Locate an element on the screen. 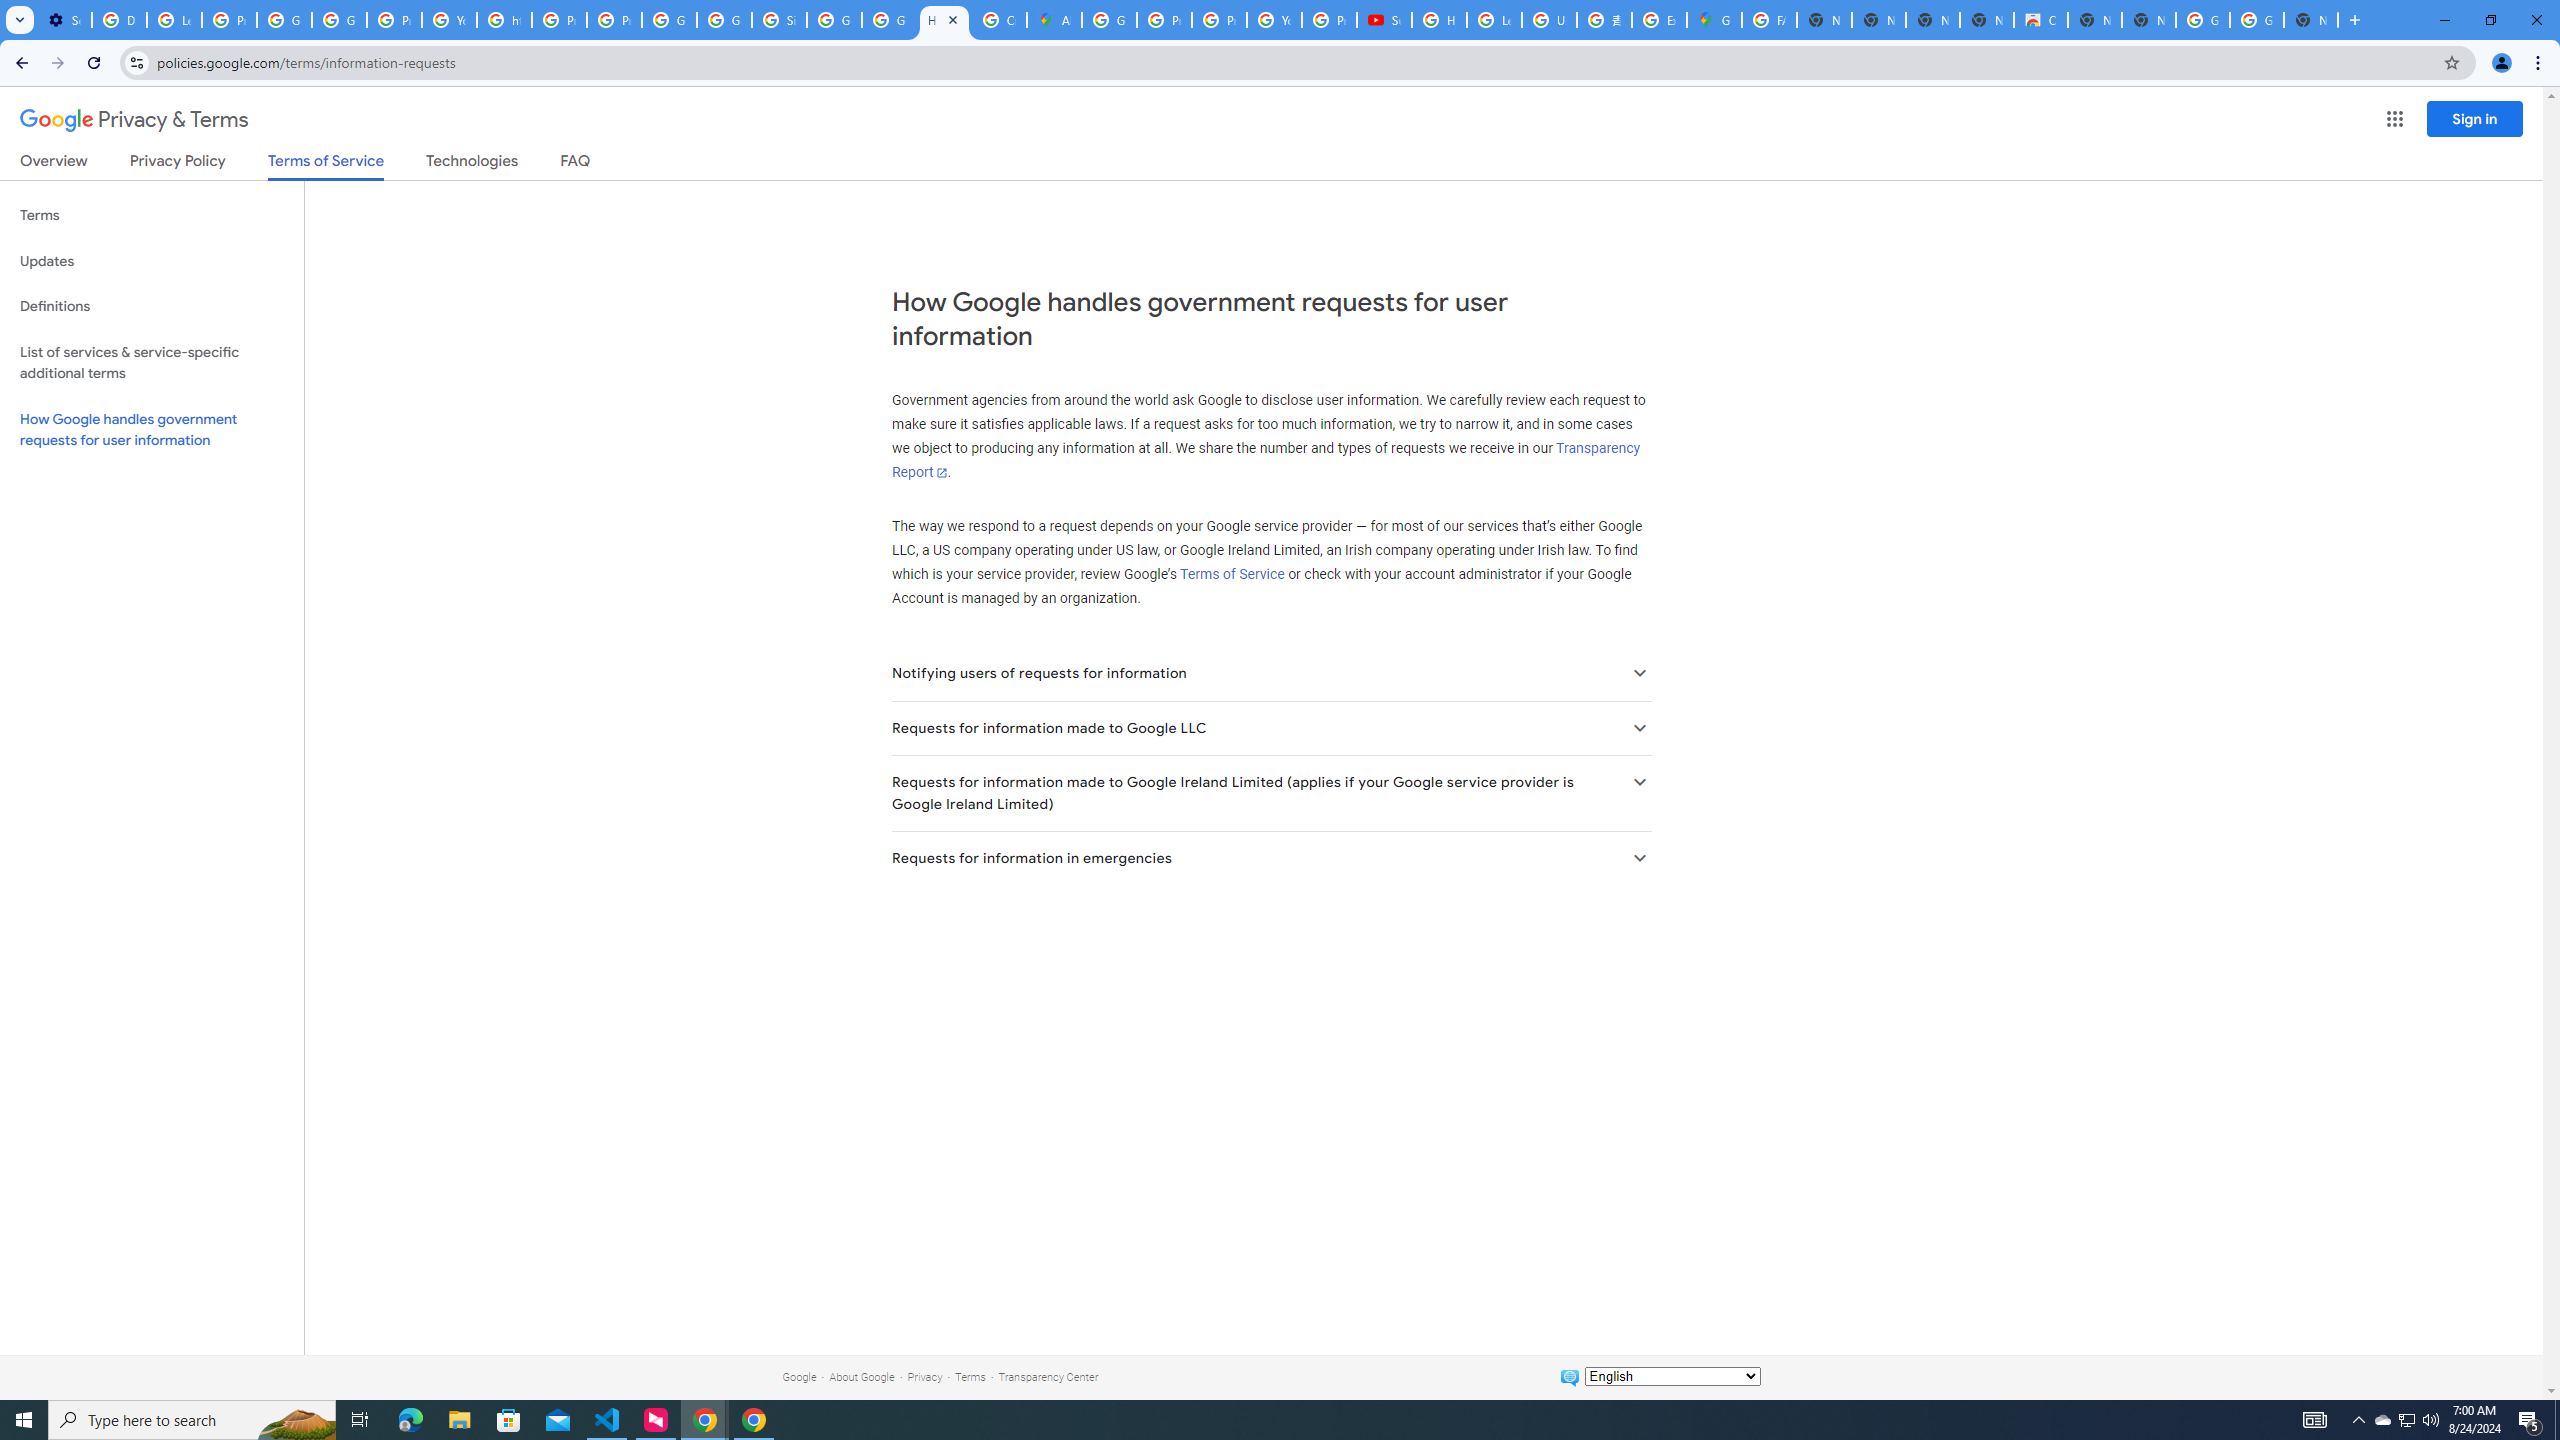 This screenshot has height=1440, width=2560. Transparency Center is located at coordinates (1048, 1376).